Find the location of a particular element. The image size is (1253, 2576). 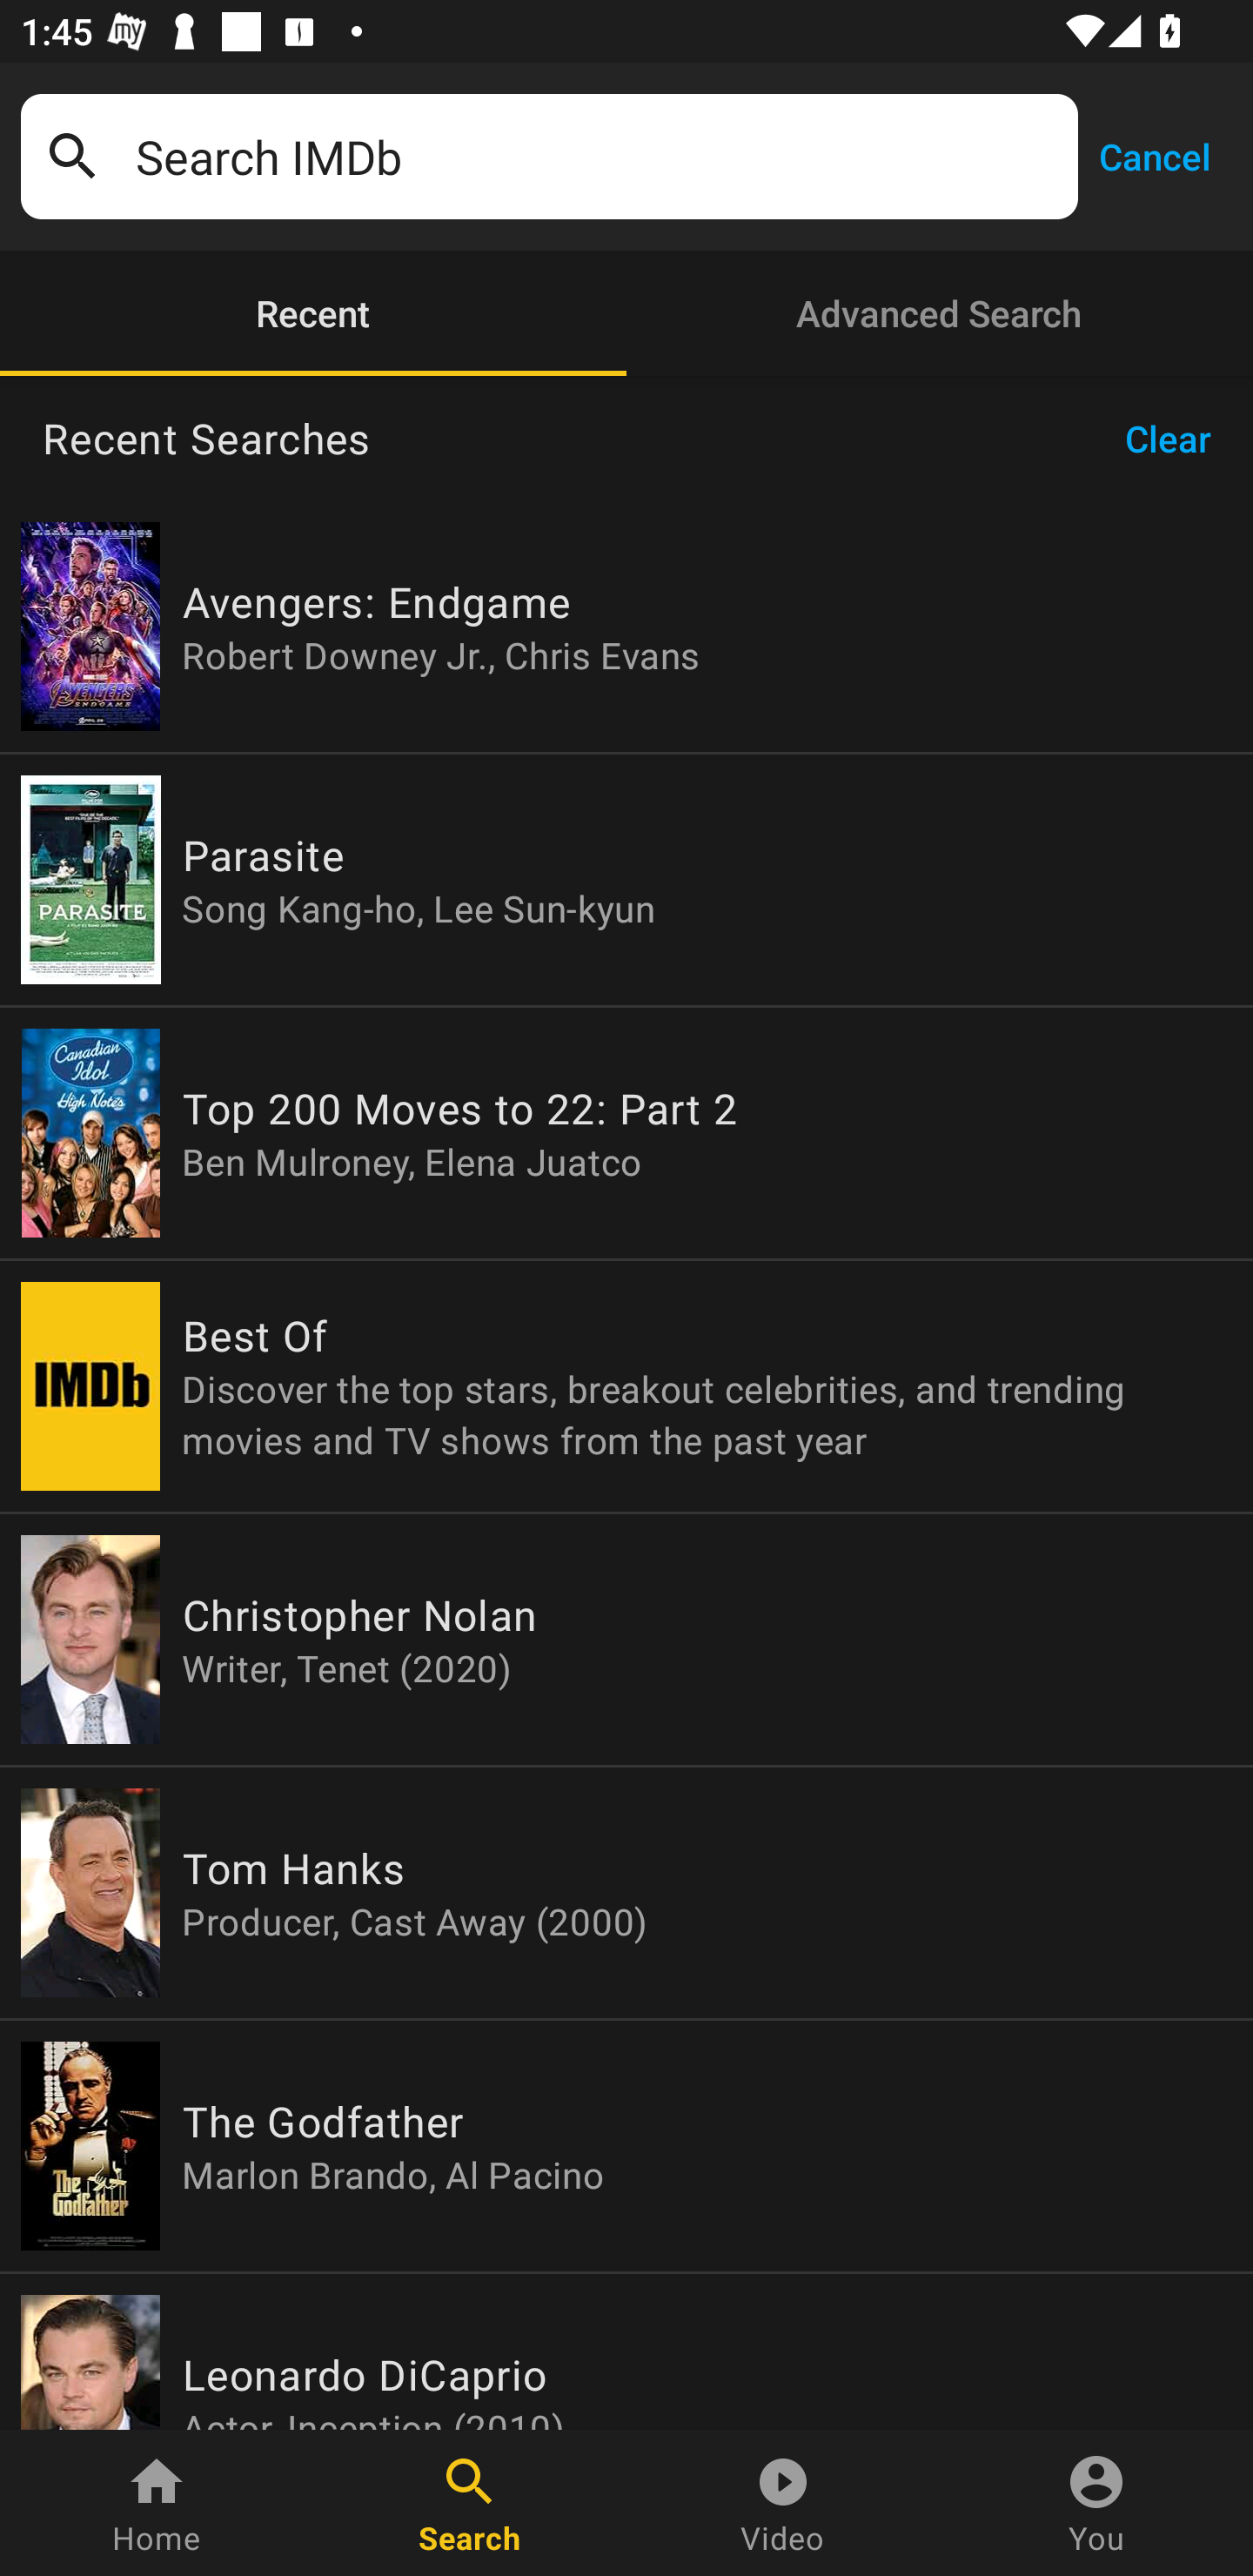

Home is located at coordinates (157, 2503).